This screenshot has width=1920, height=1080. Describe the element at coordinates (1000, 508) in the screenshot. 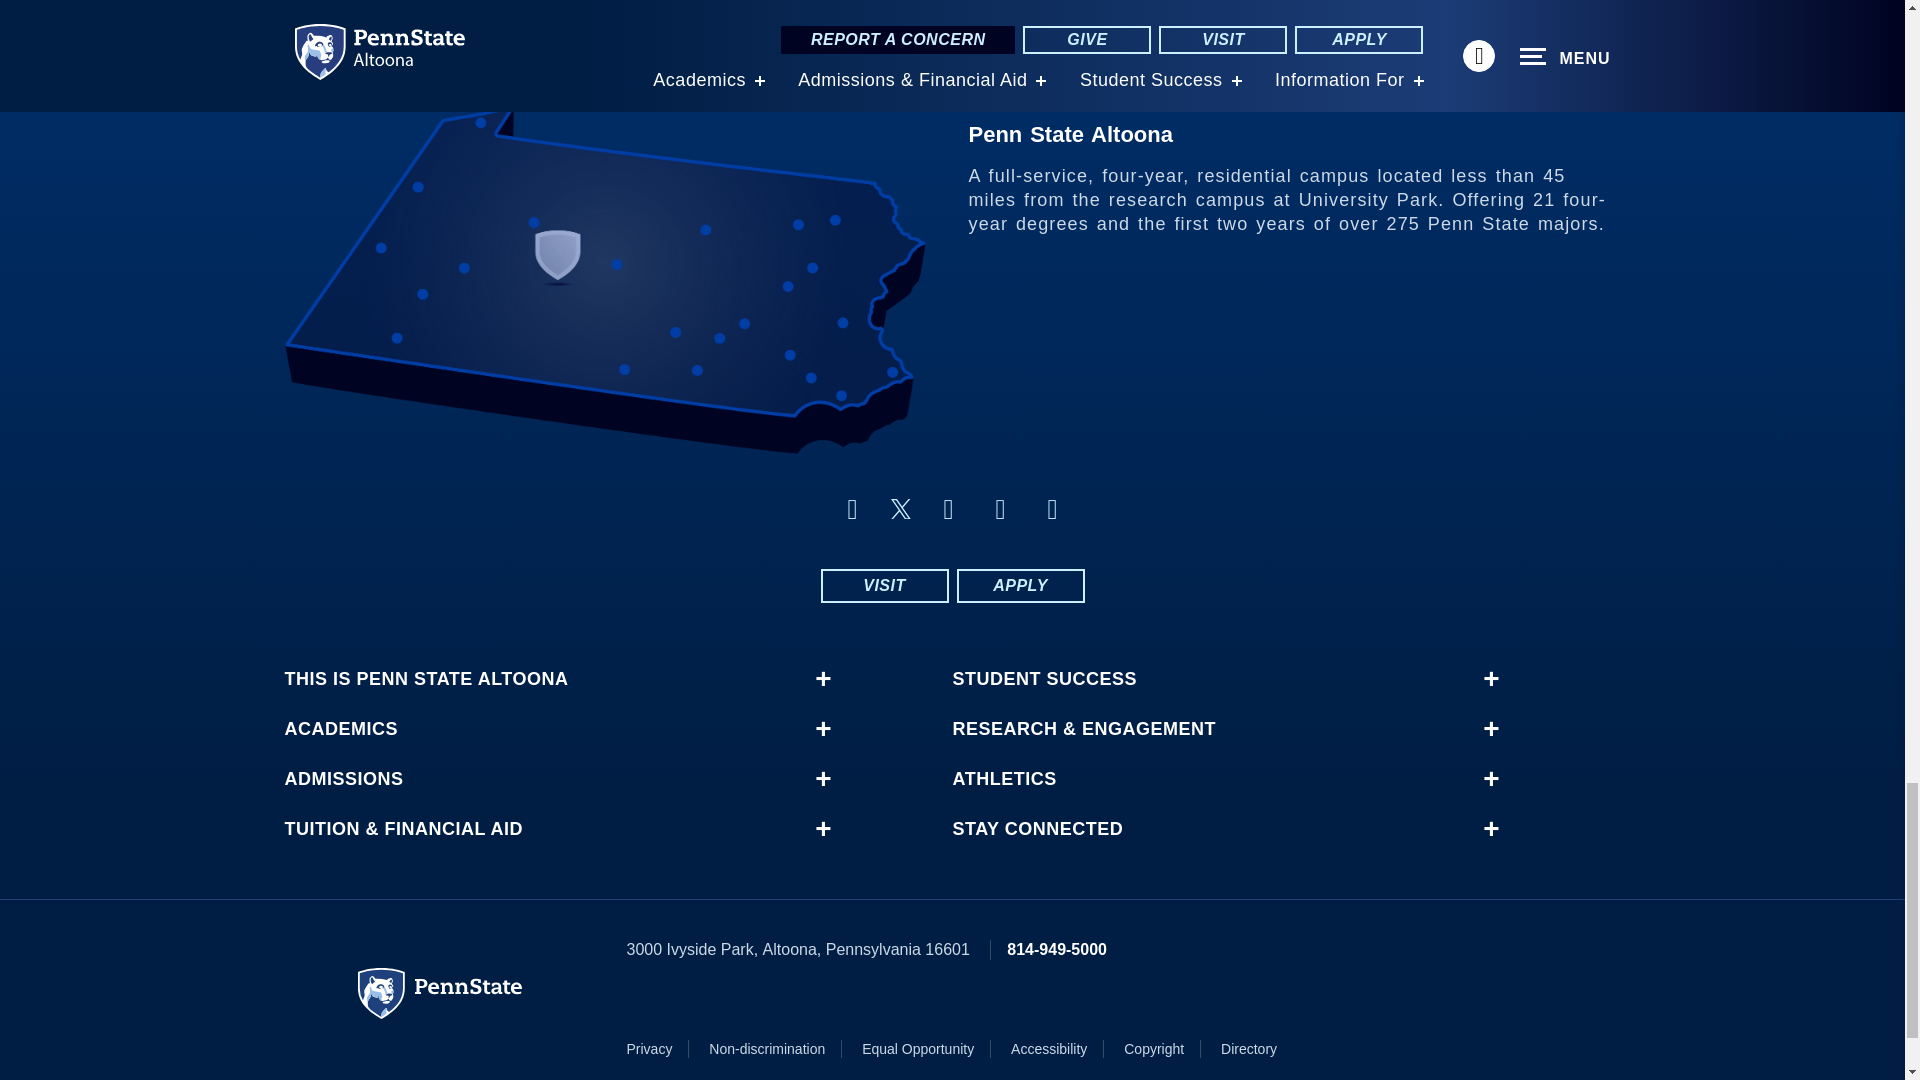

I see `youtube` at that location.